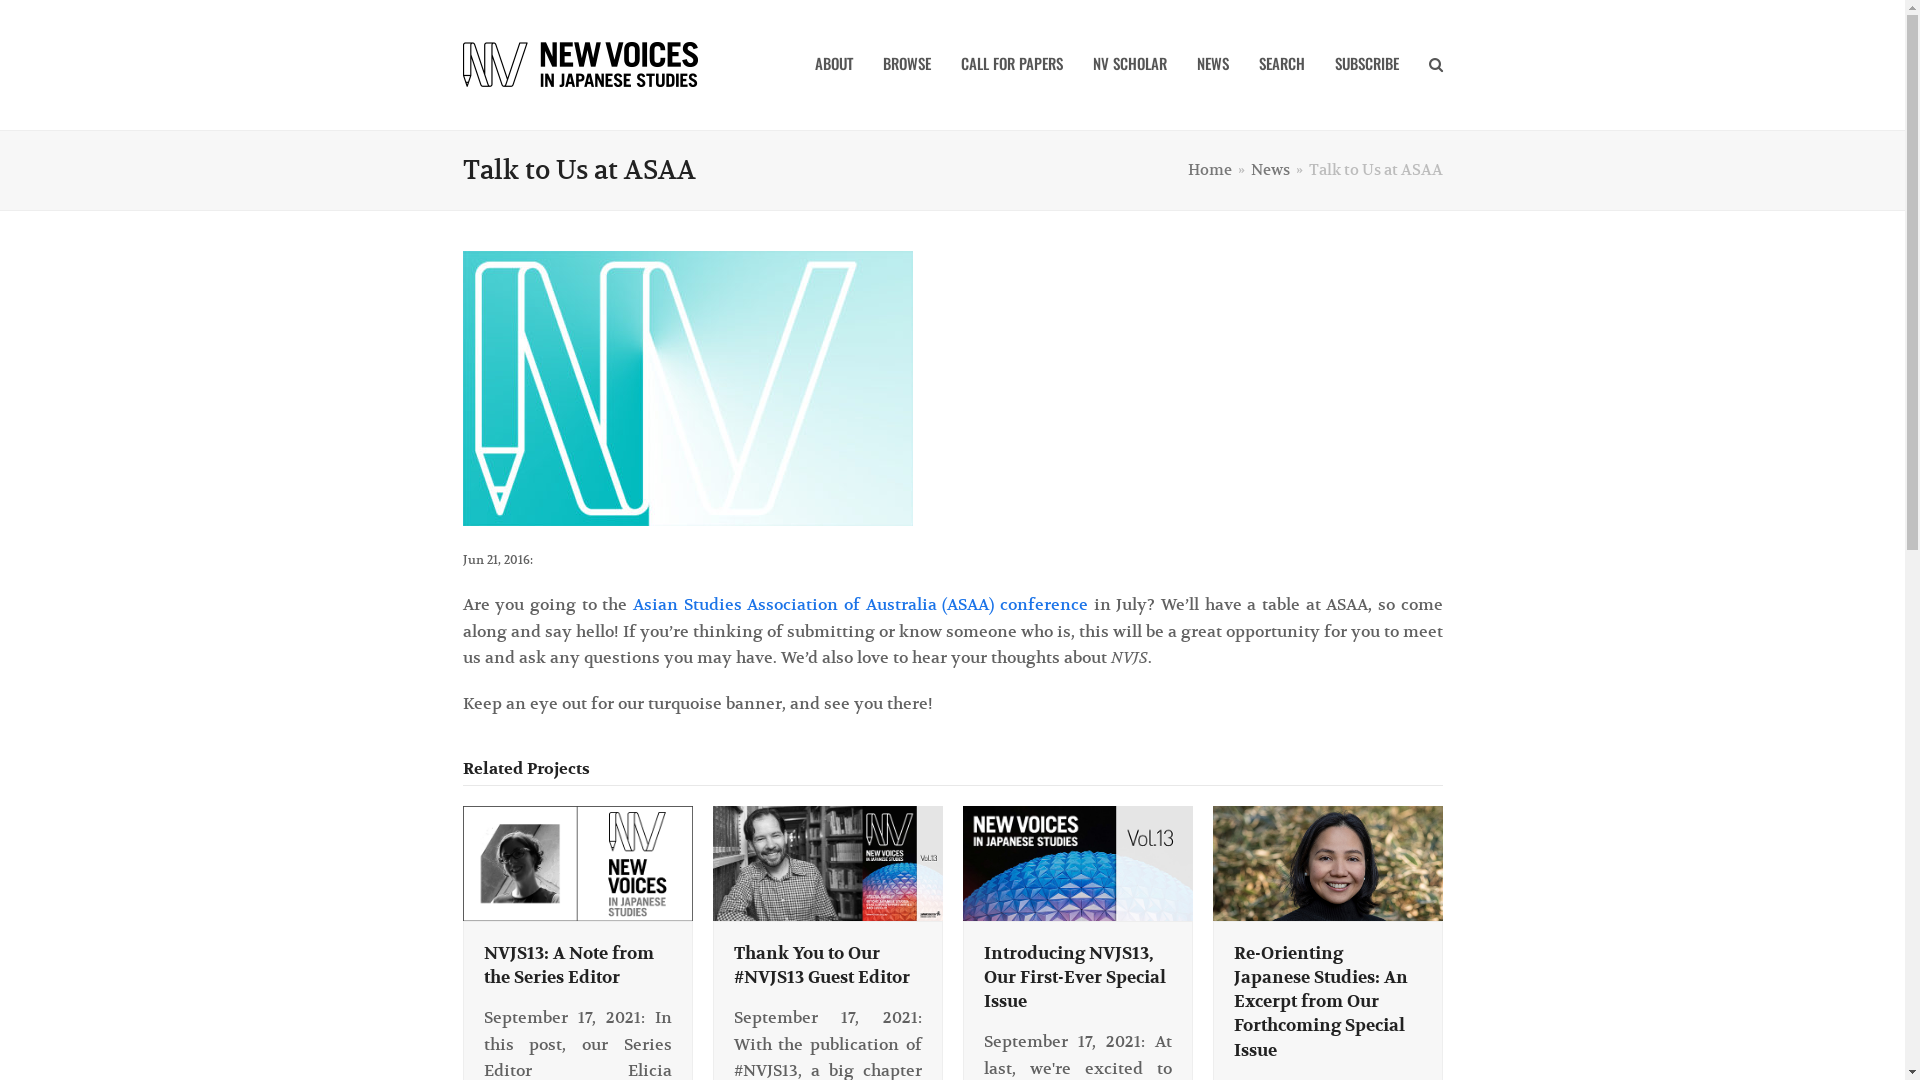  Describe the element at coordinates (907, 65) in the screenshot. I see `BROWSE` at that location.